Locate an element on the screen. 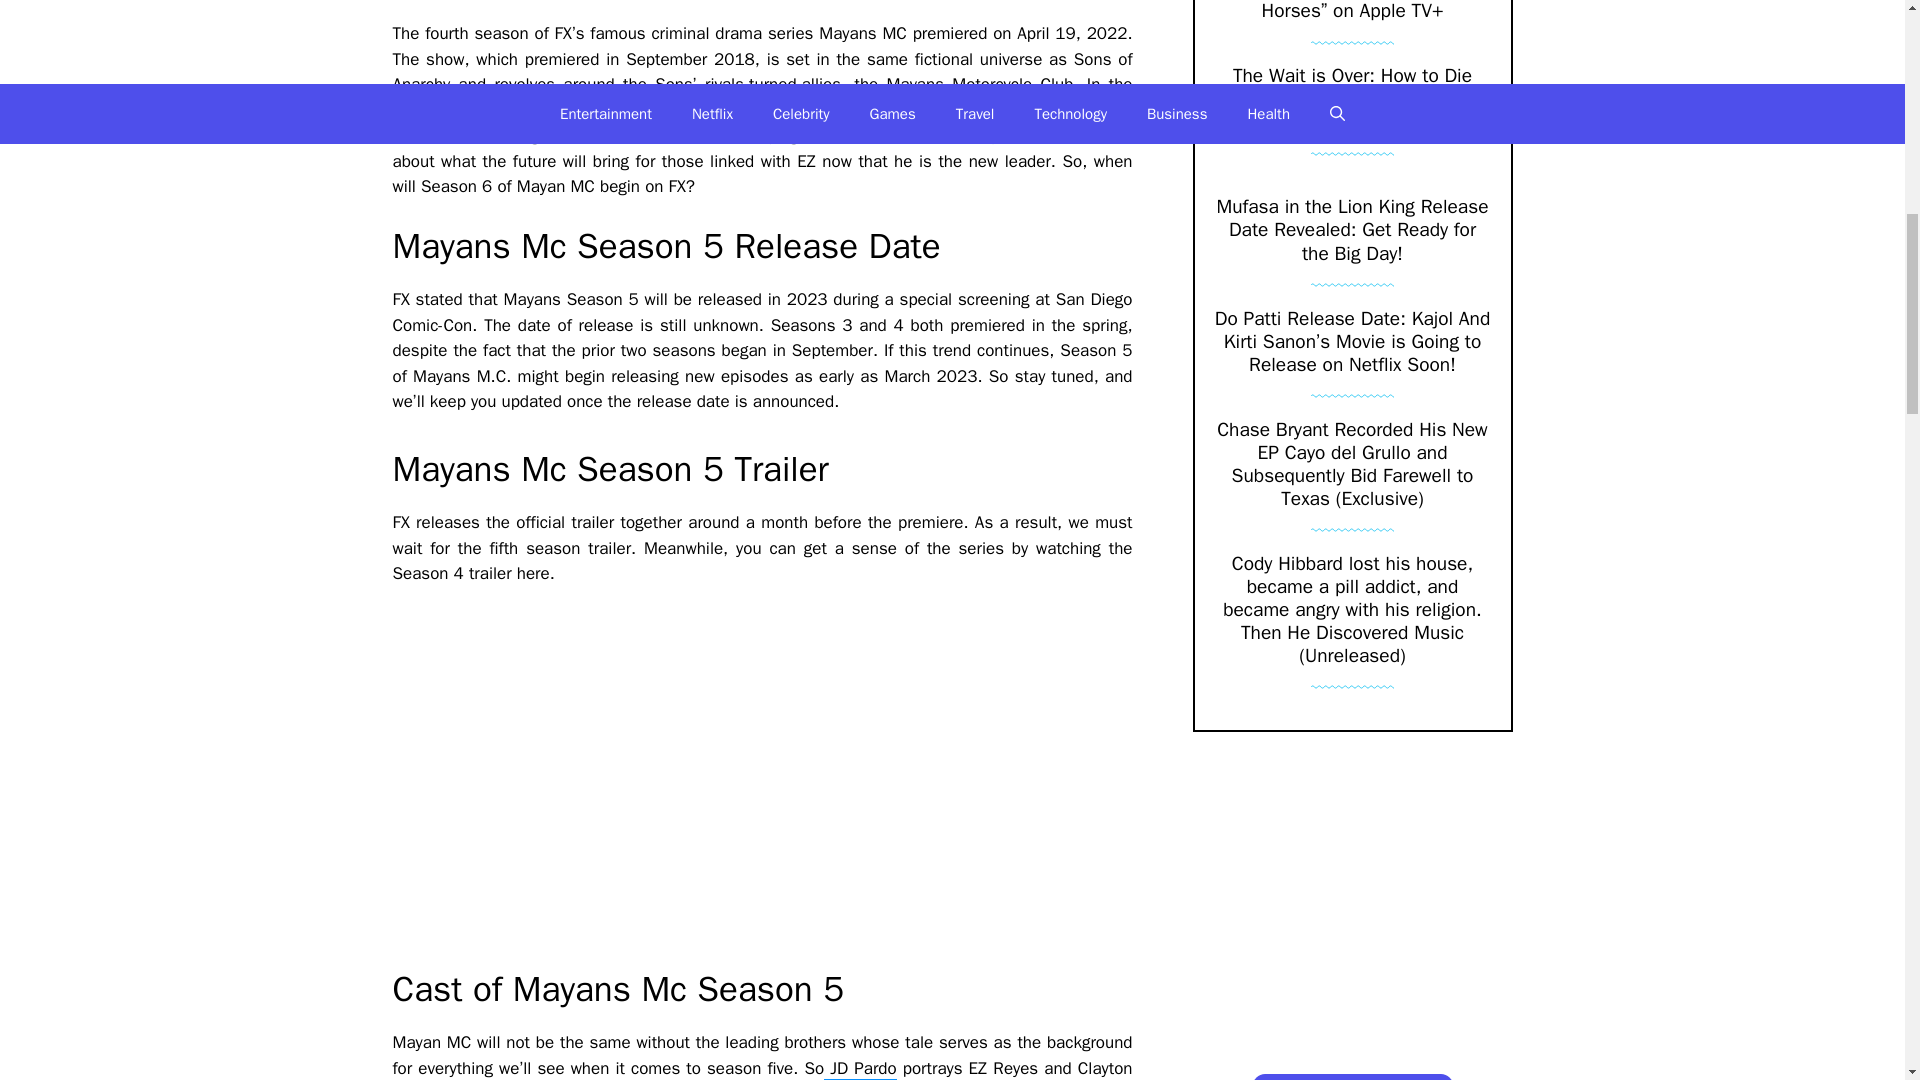  JD Pardo is located at coordinates (860, 1069).